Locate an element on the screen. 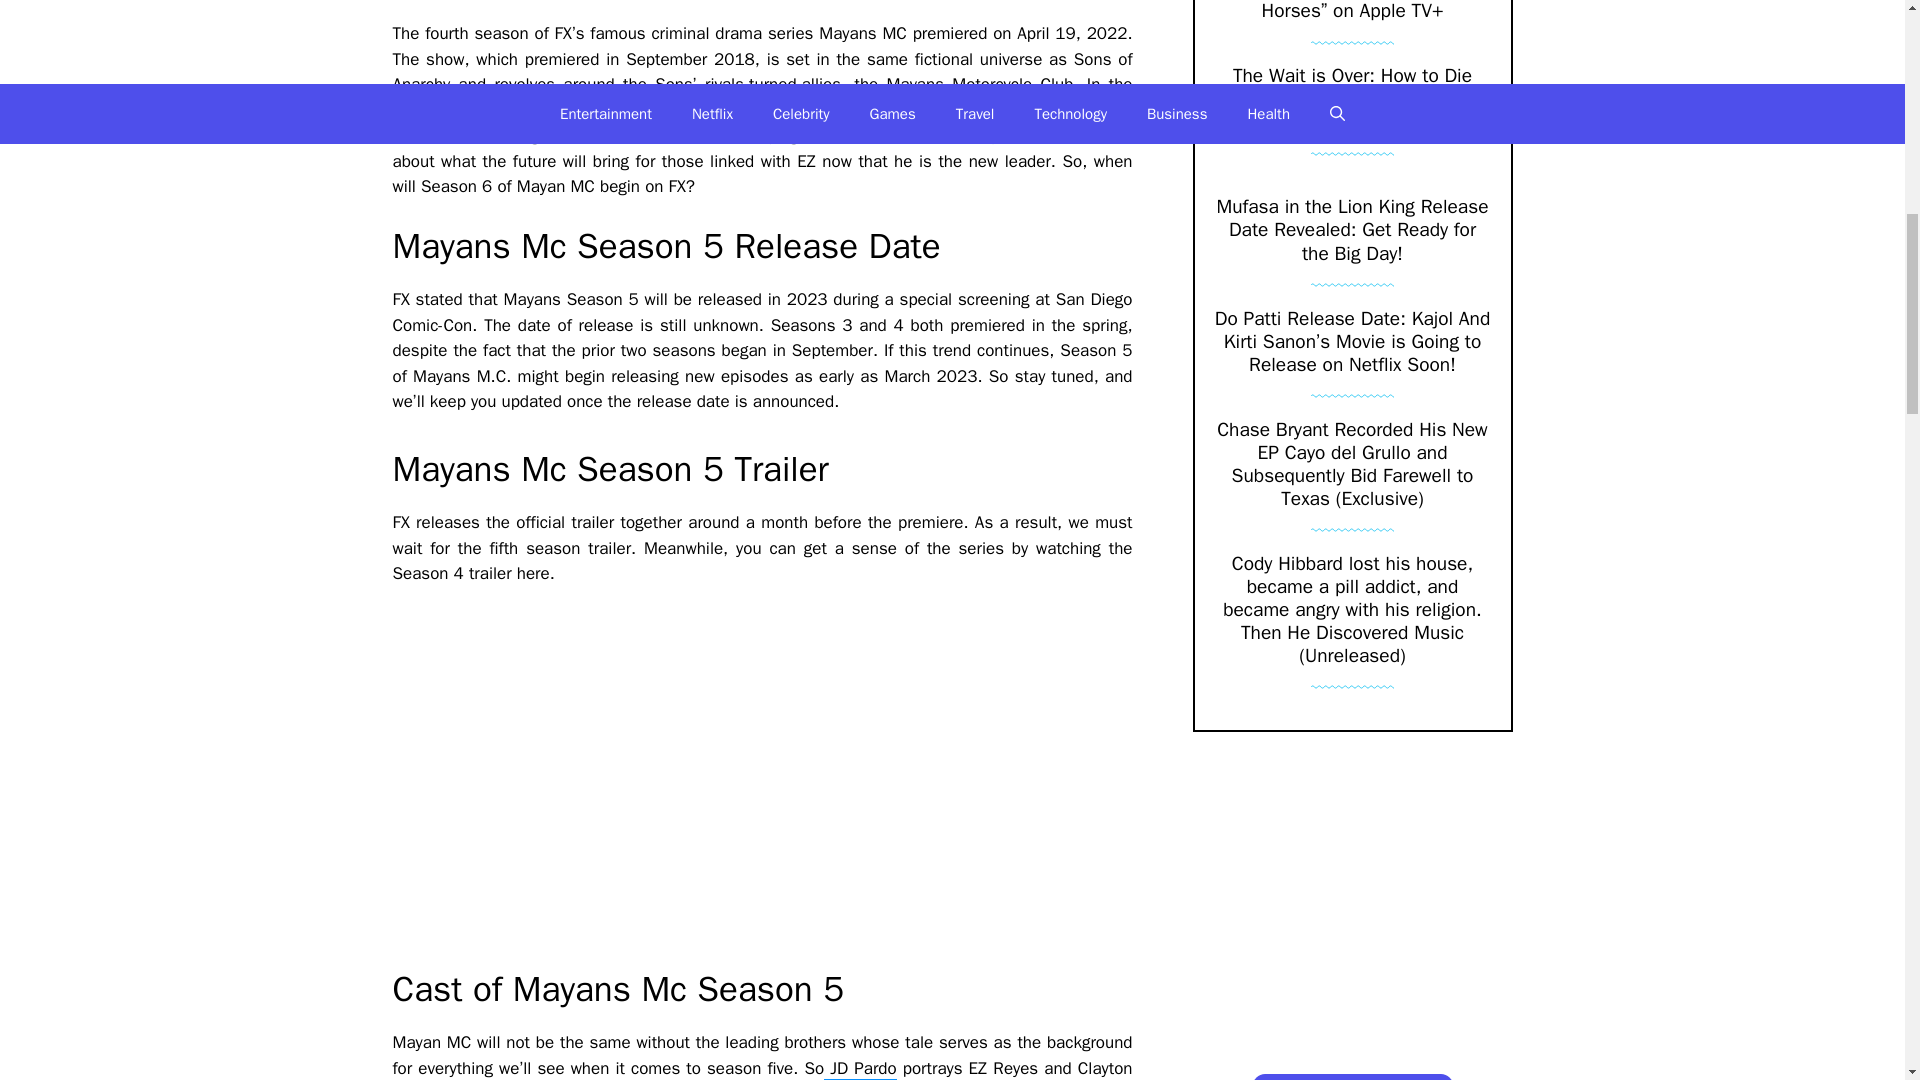  JD Pardo is located at coordinates (860, 1069).